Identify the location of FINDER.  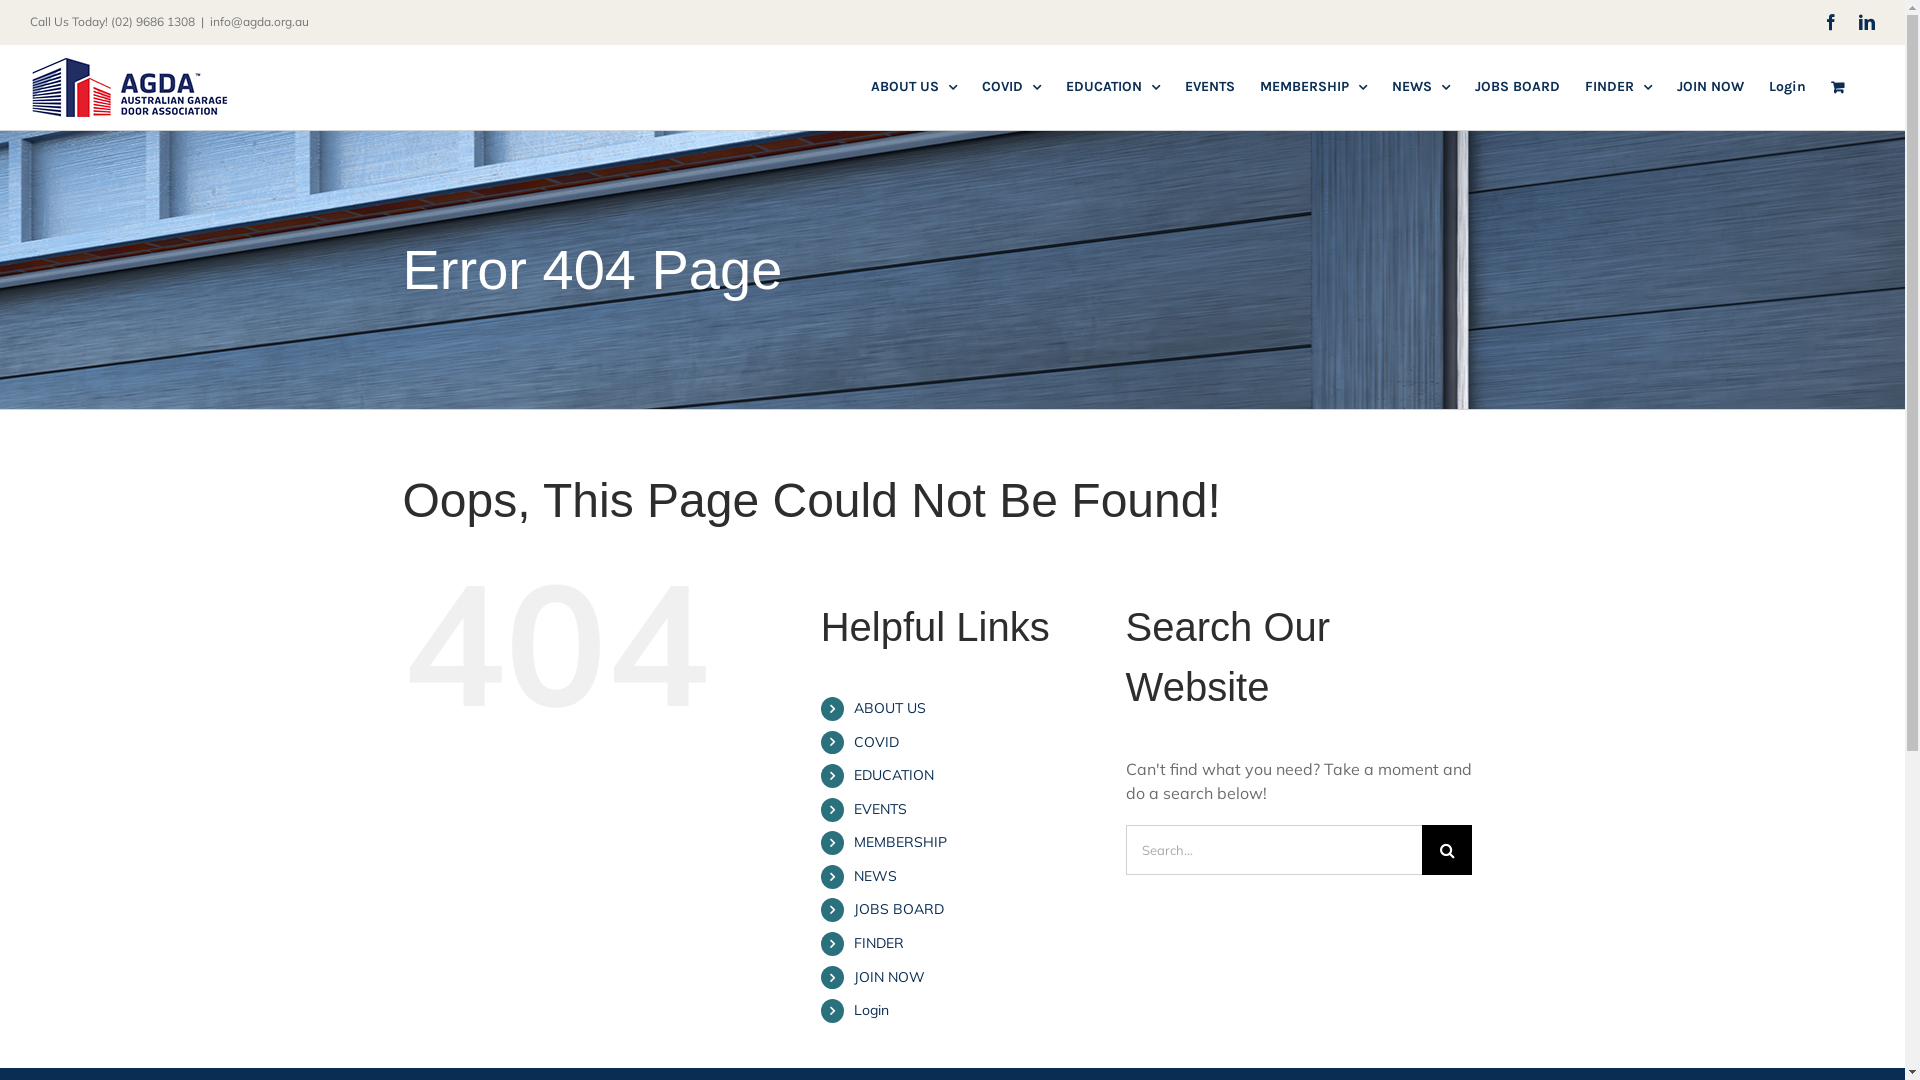
(1618, 87).